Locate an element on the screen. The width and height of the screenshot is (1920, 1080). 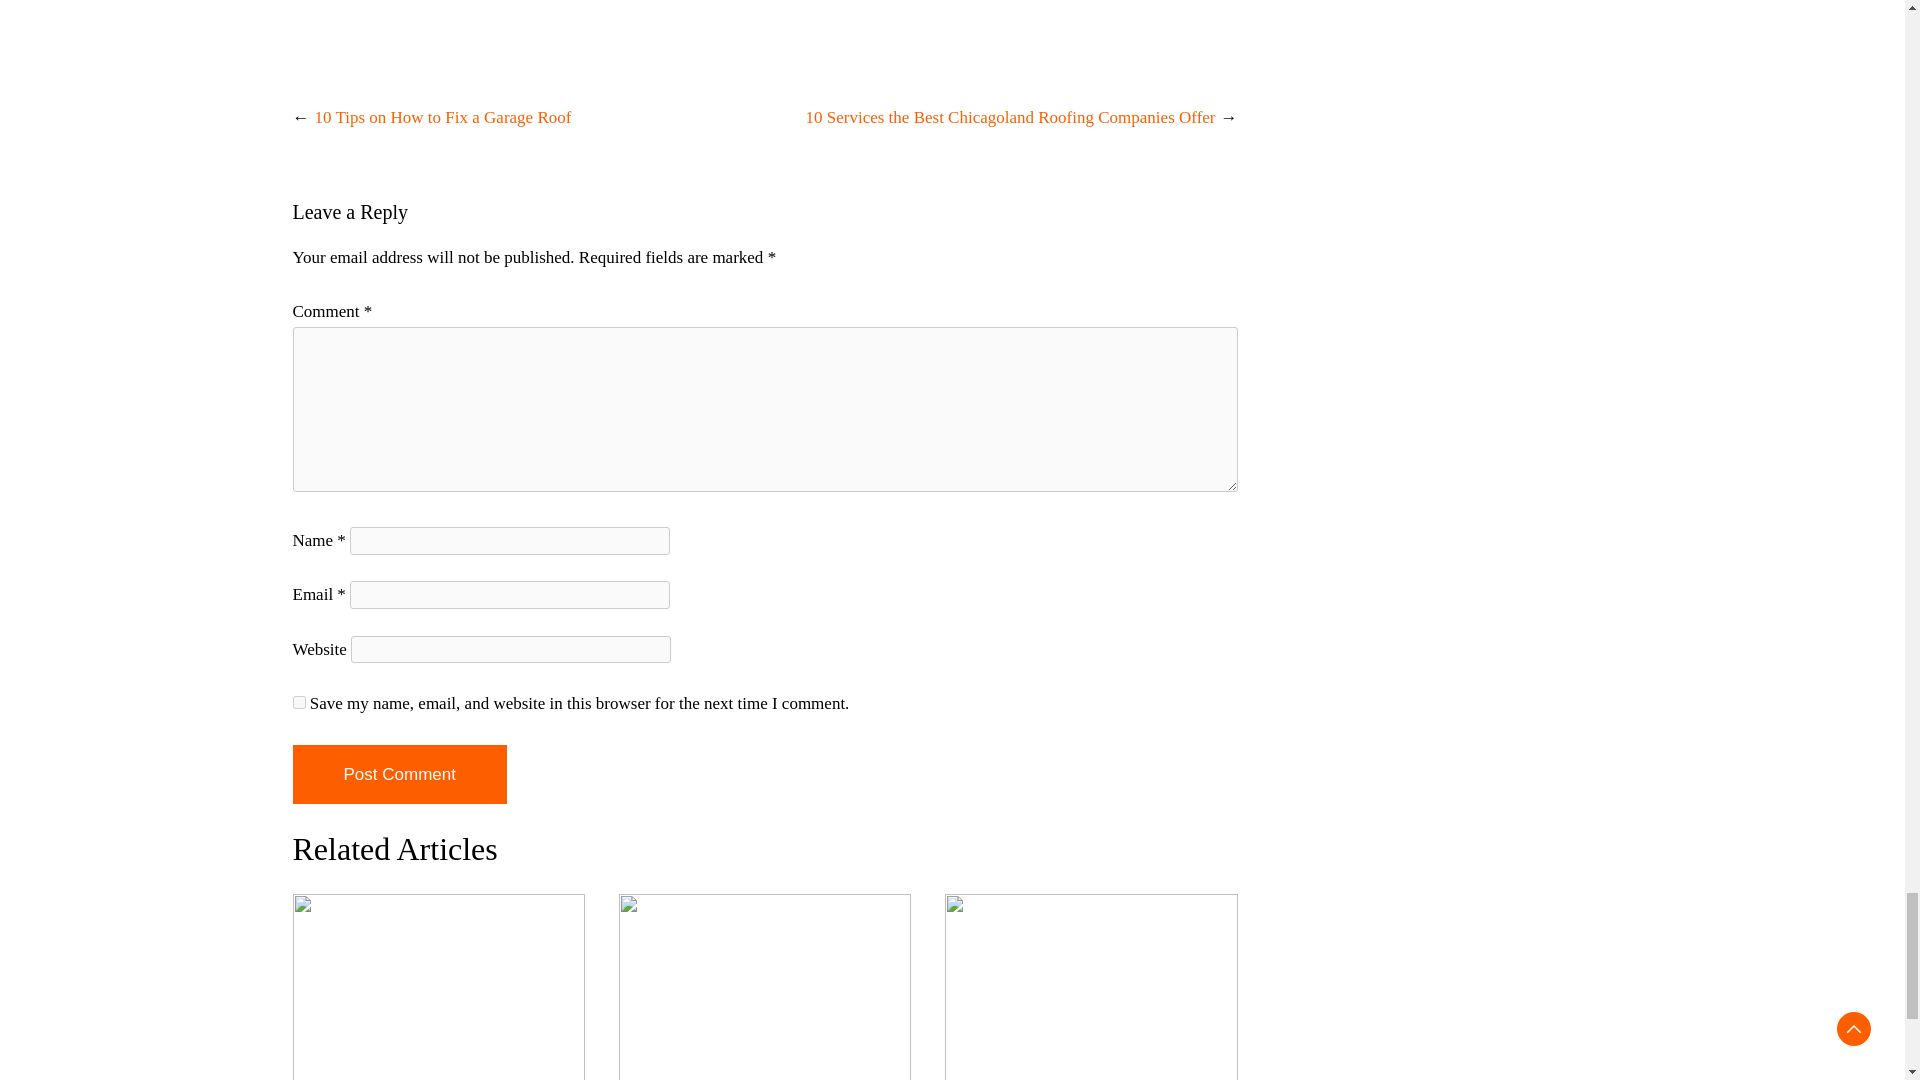
10 Tips on How to Fix a Garage Roof is located at coordinates (442, 118).